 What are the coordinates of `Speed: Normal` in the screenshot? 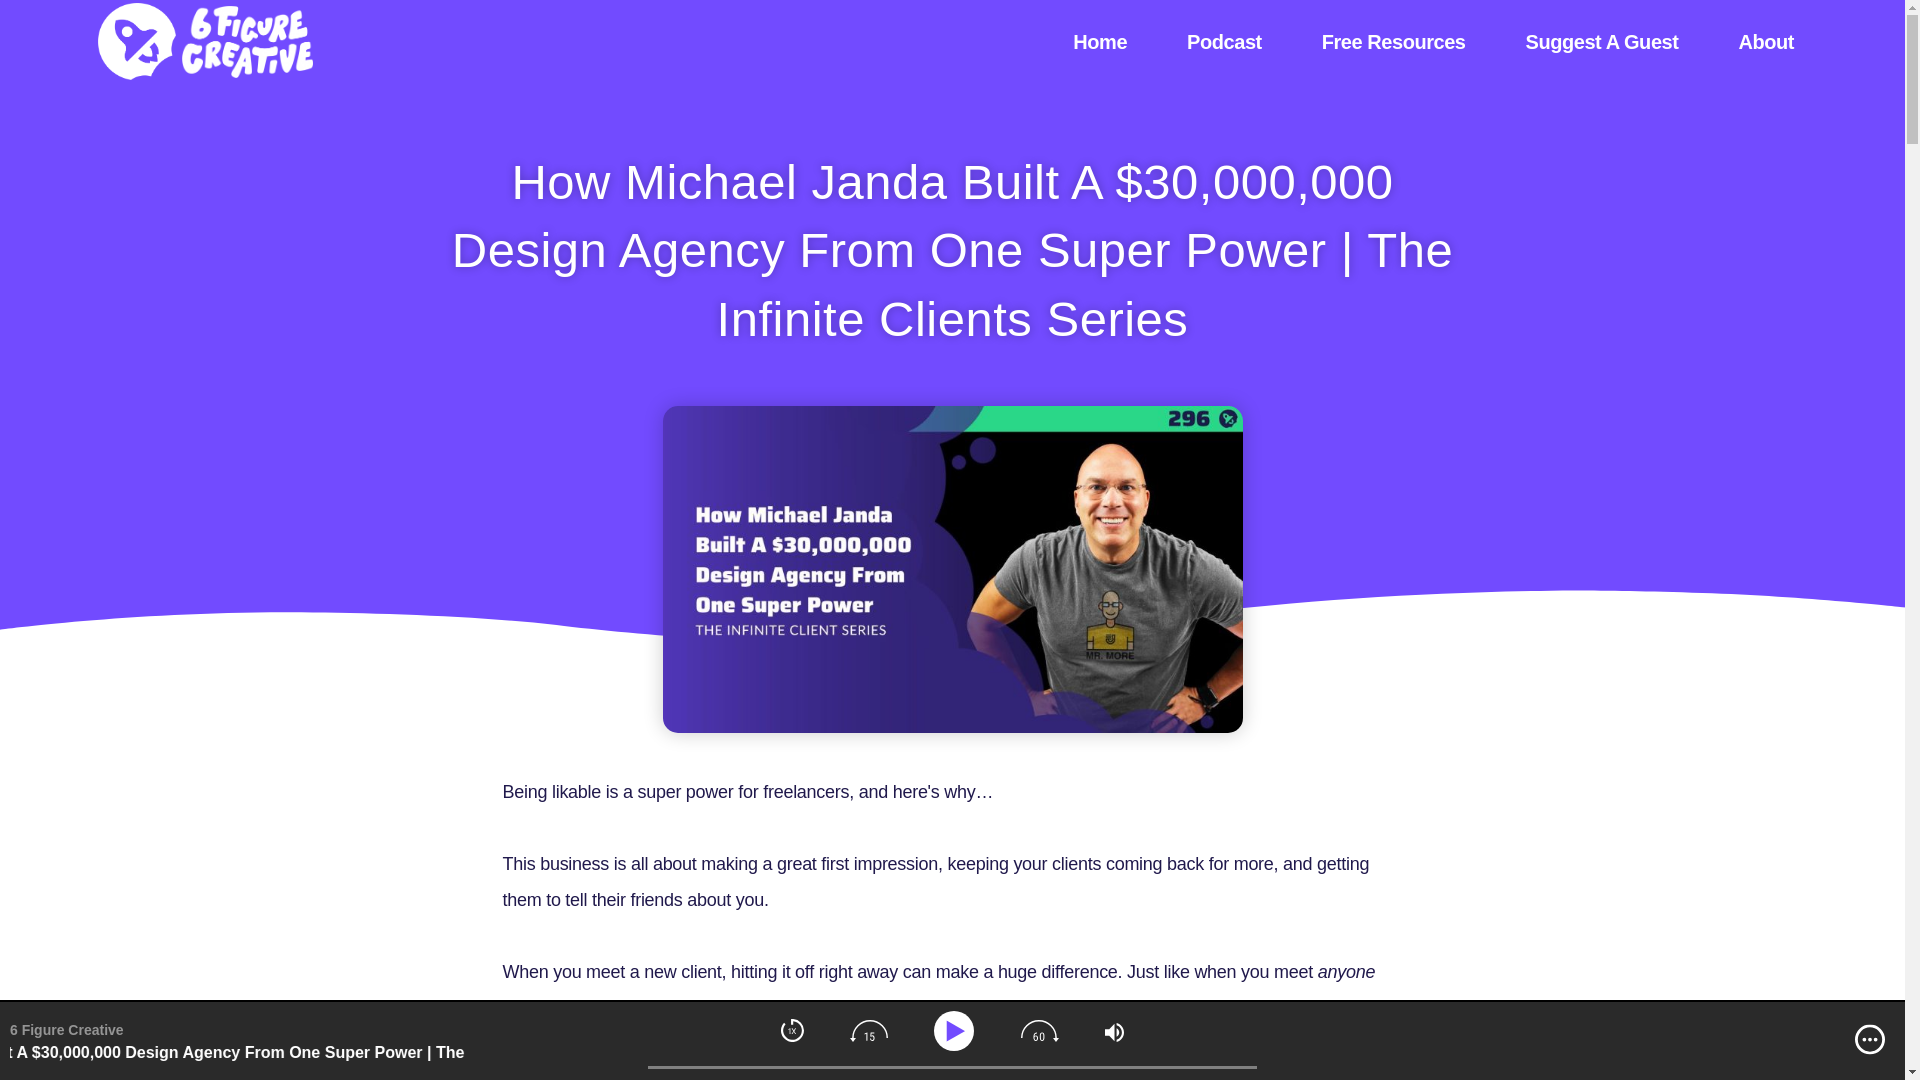 It's located at (792, 1030).